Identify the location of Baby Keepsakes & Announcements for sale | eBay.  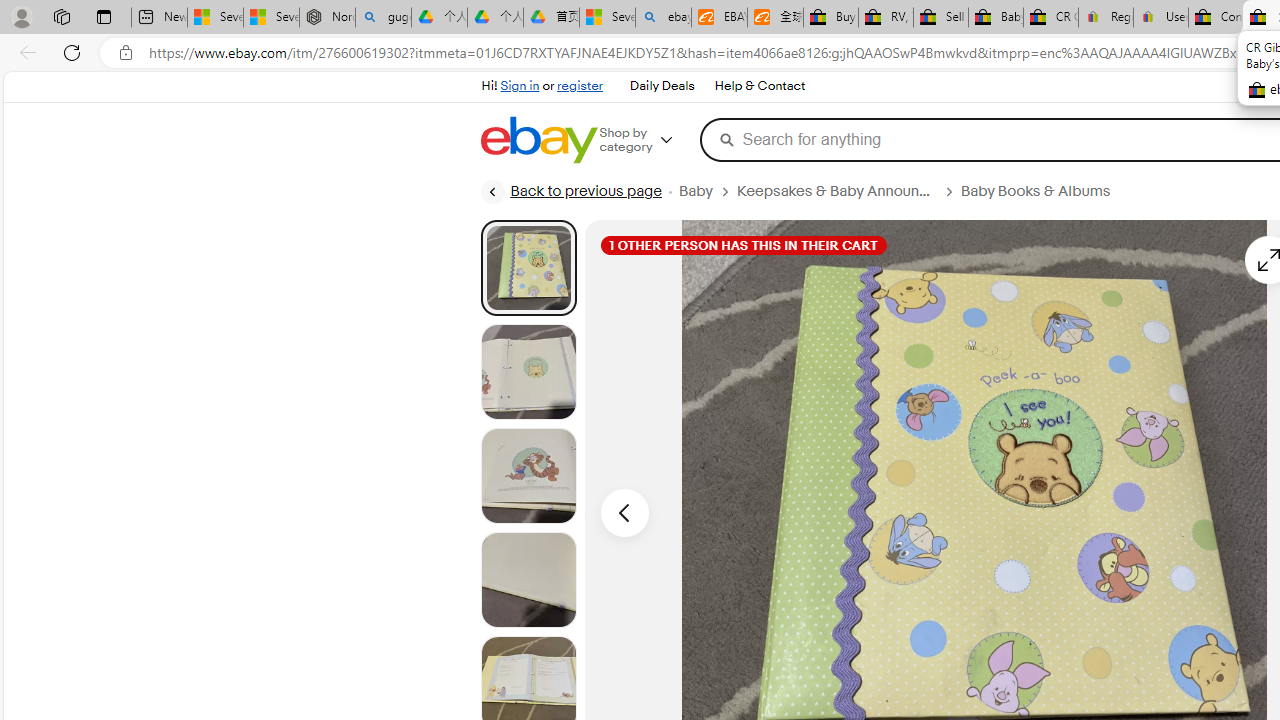
(996, 18).